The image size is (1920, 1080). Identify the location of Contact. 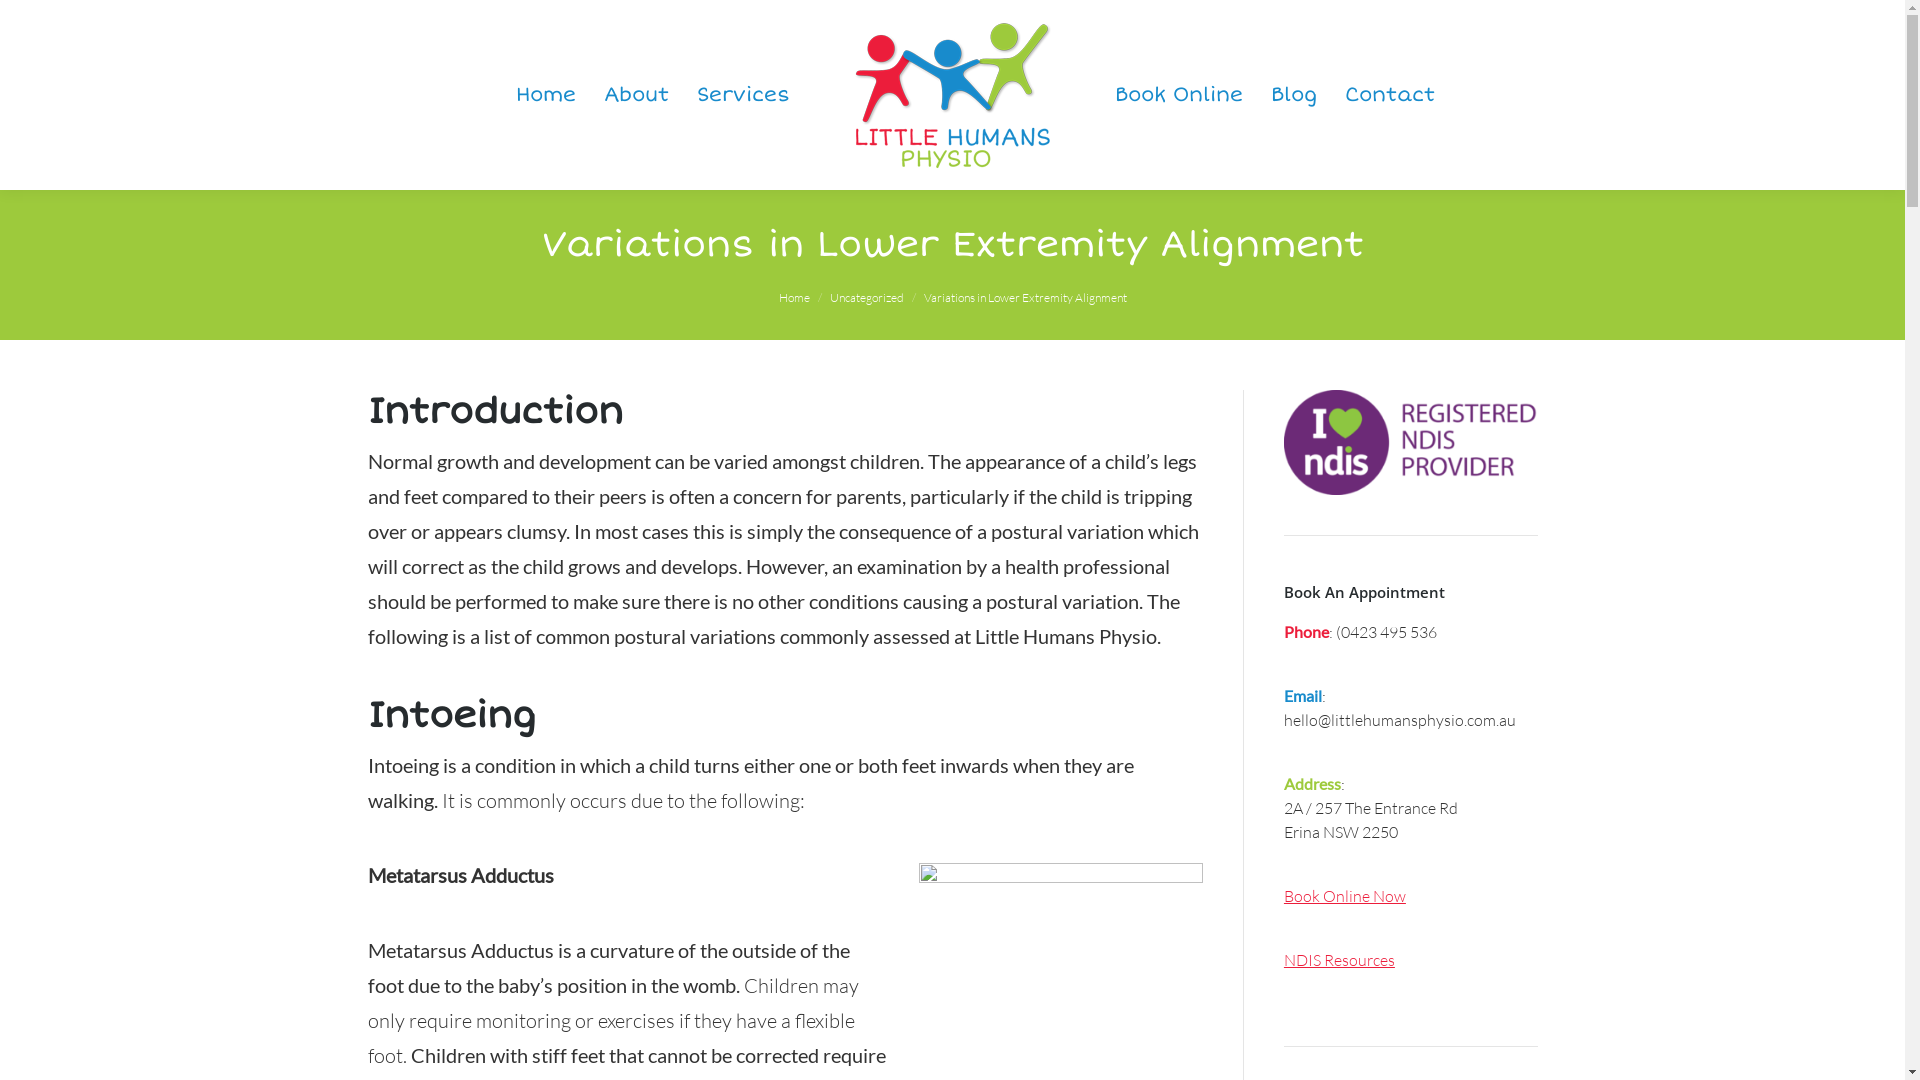
(1390, 95).